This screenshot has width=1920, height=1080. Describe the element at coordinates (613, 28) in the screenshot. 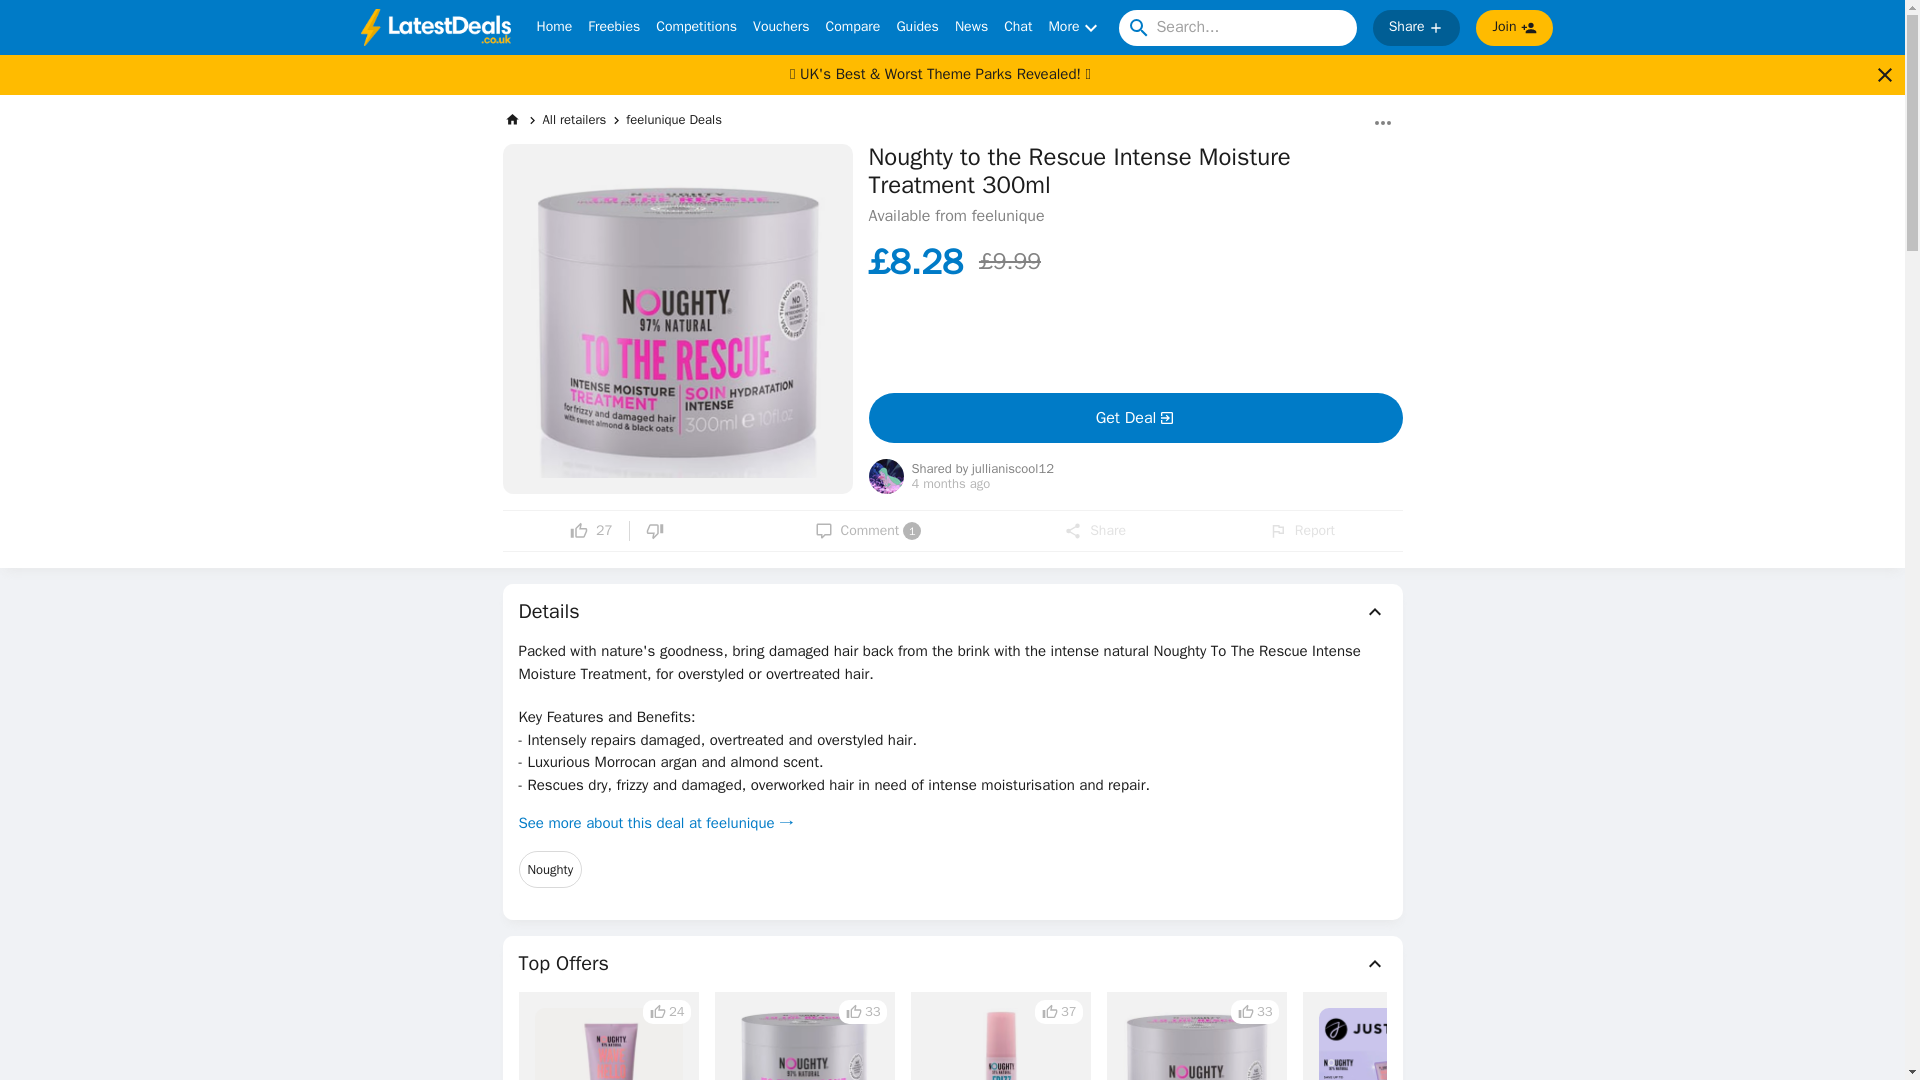

I see `Freebies` at that location.